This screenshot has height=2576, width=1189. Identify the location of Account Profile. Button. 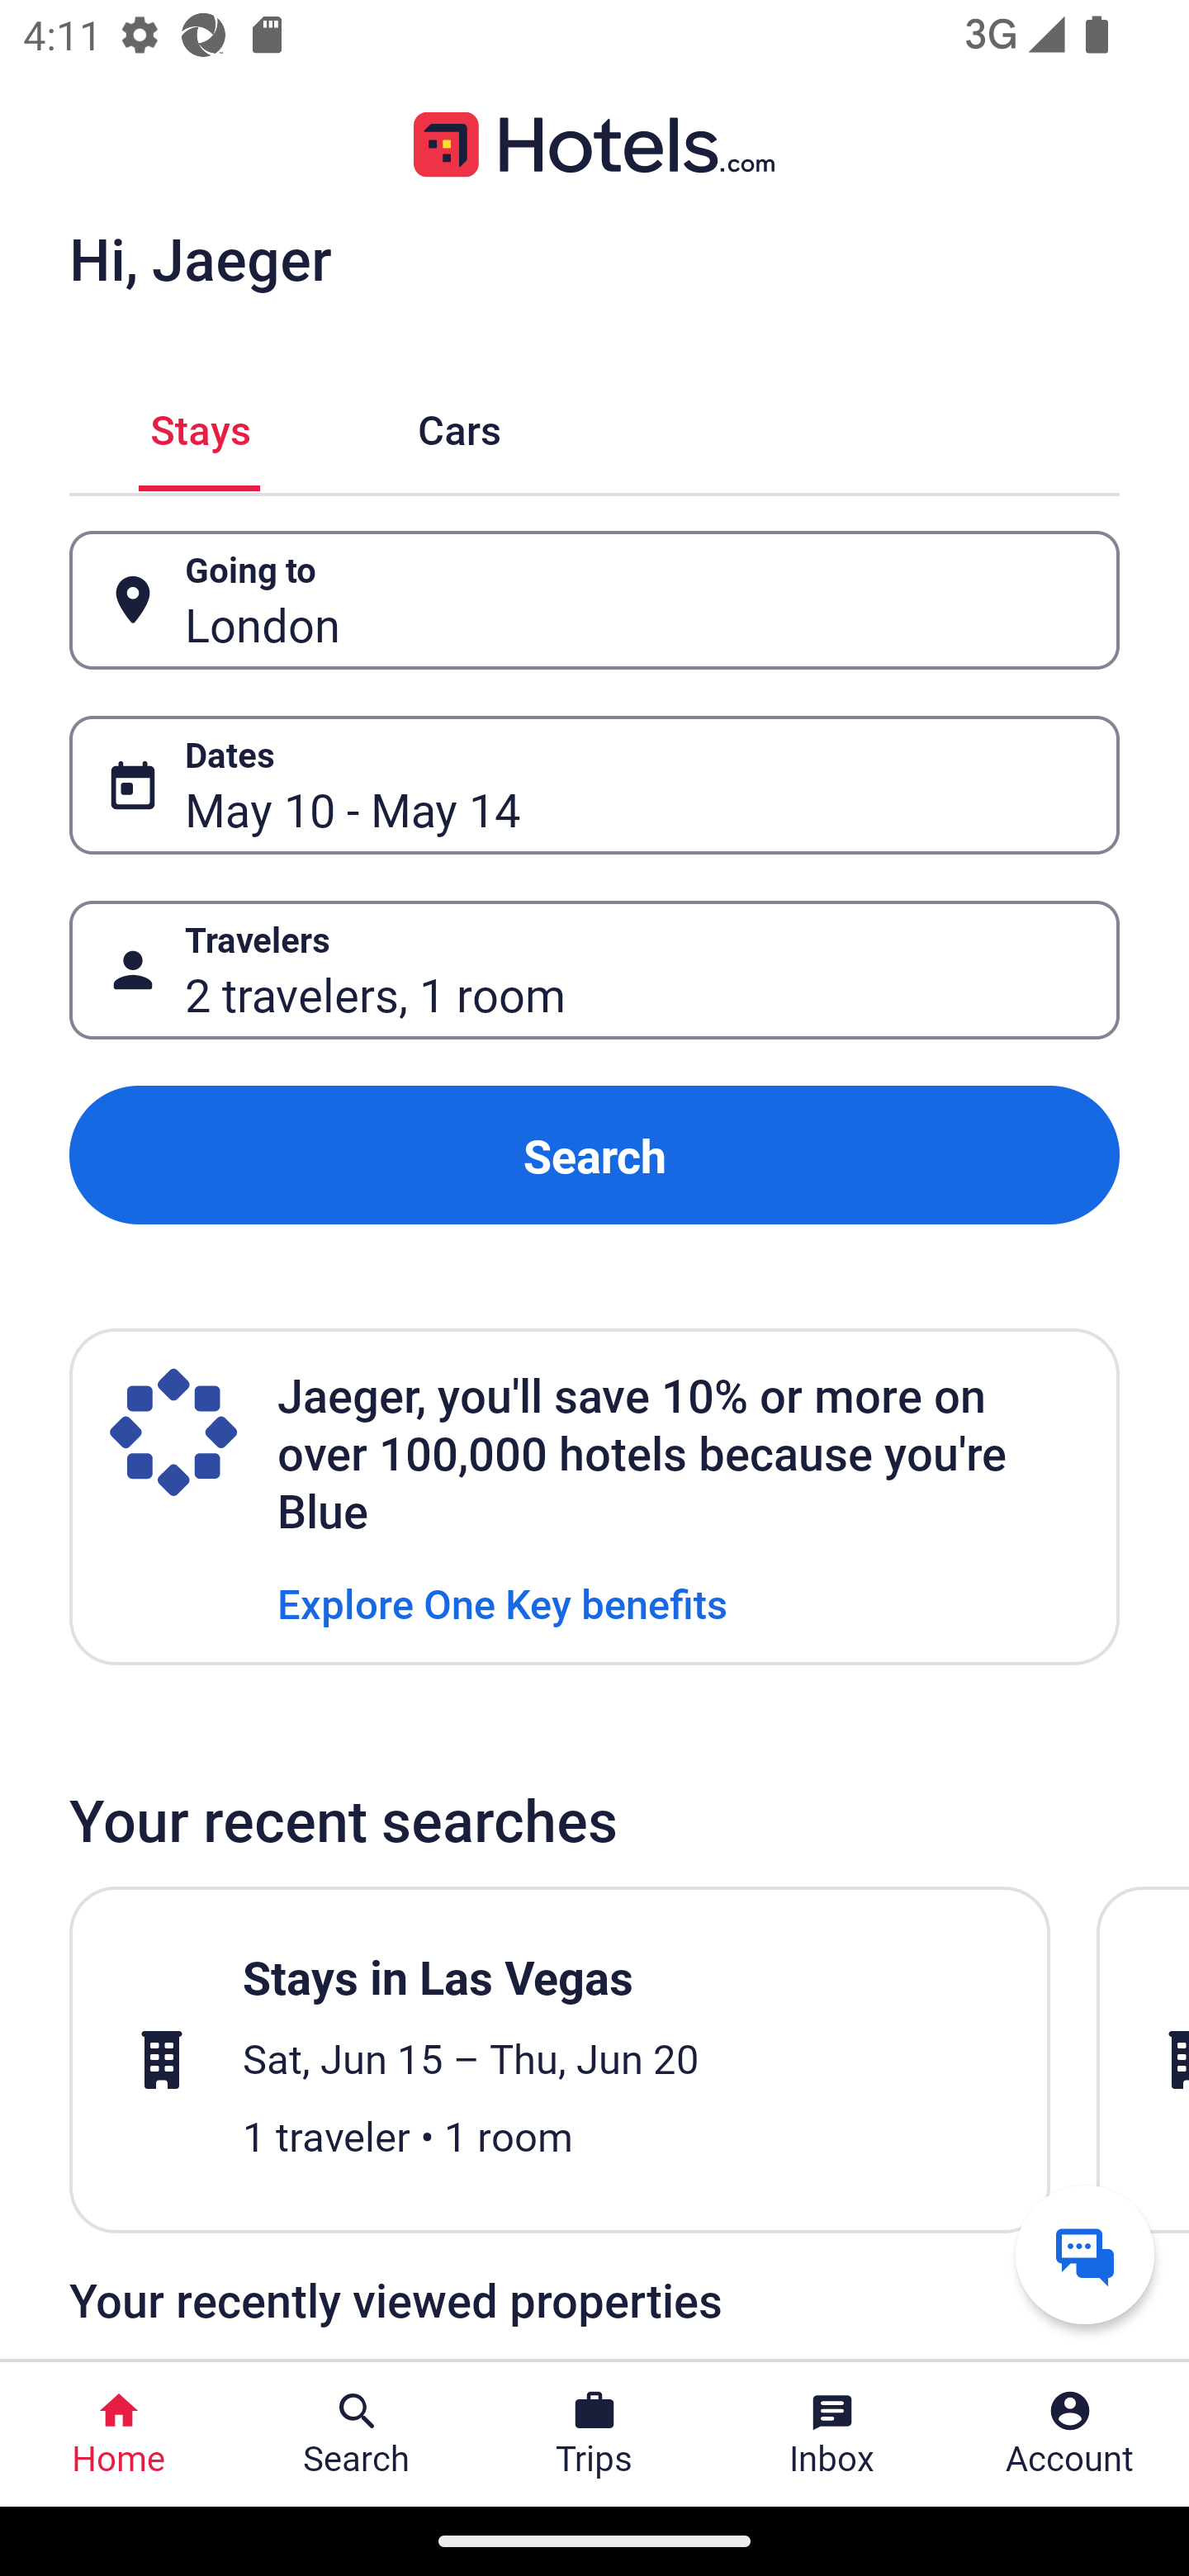
(1070, 2434).